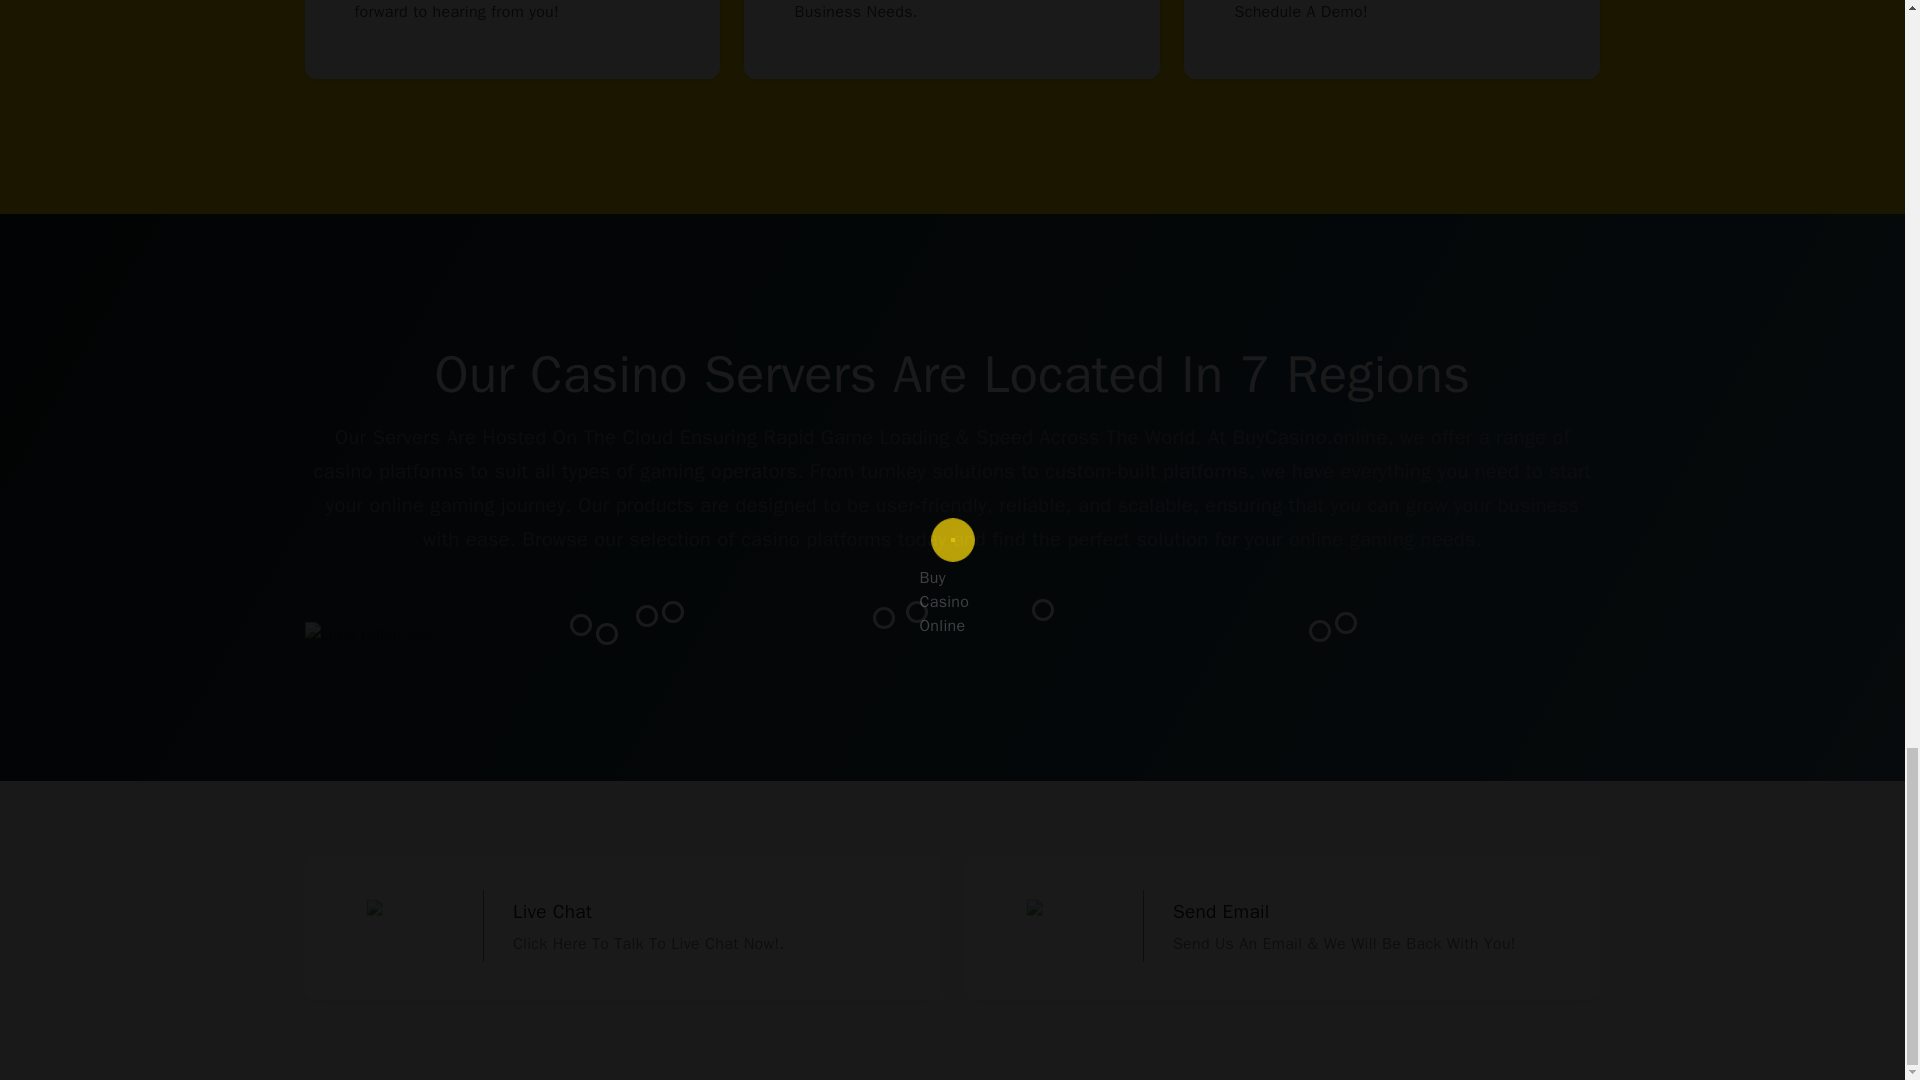 The width and height of the screenshot is (1920, 1080). Describe the element at coordinates (622, 928) in the screenshot. I see `Live Chat` at that location.